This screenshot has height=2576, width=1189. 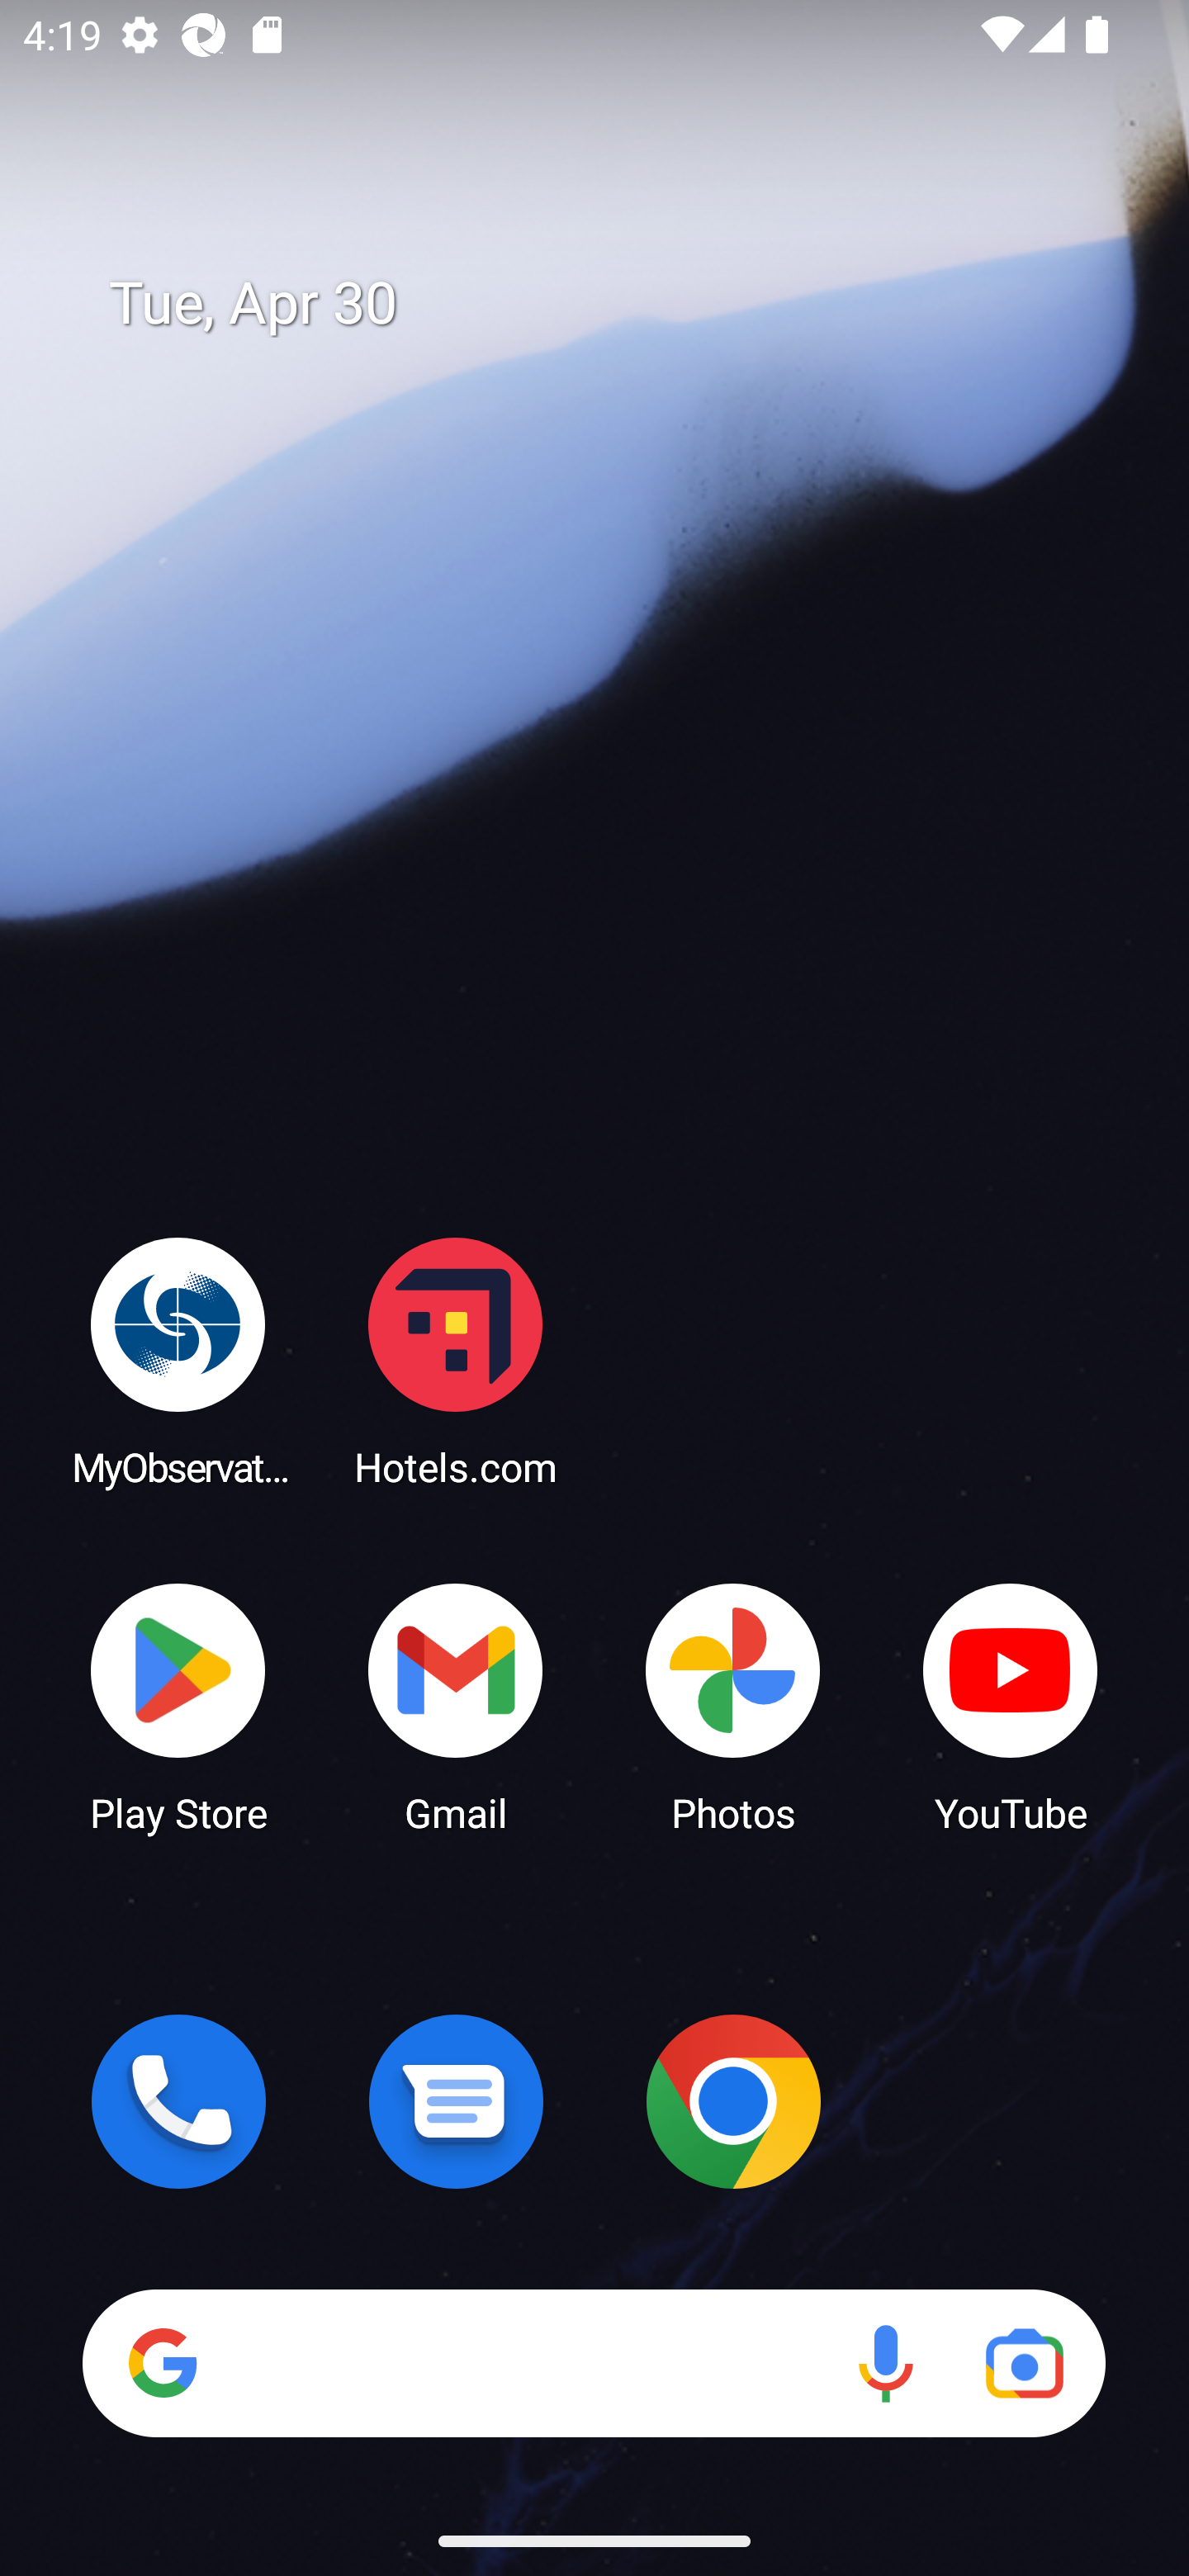 What do you see at coordinates (1024, 2363) in the screenshot?
I see `Google Lens` at bounding box center [1024, 2363].